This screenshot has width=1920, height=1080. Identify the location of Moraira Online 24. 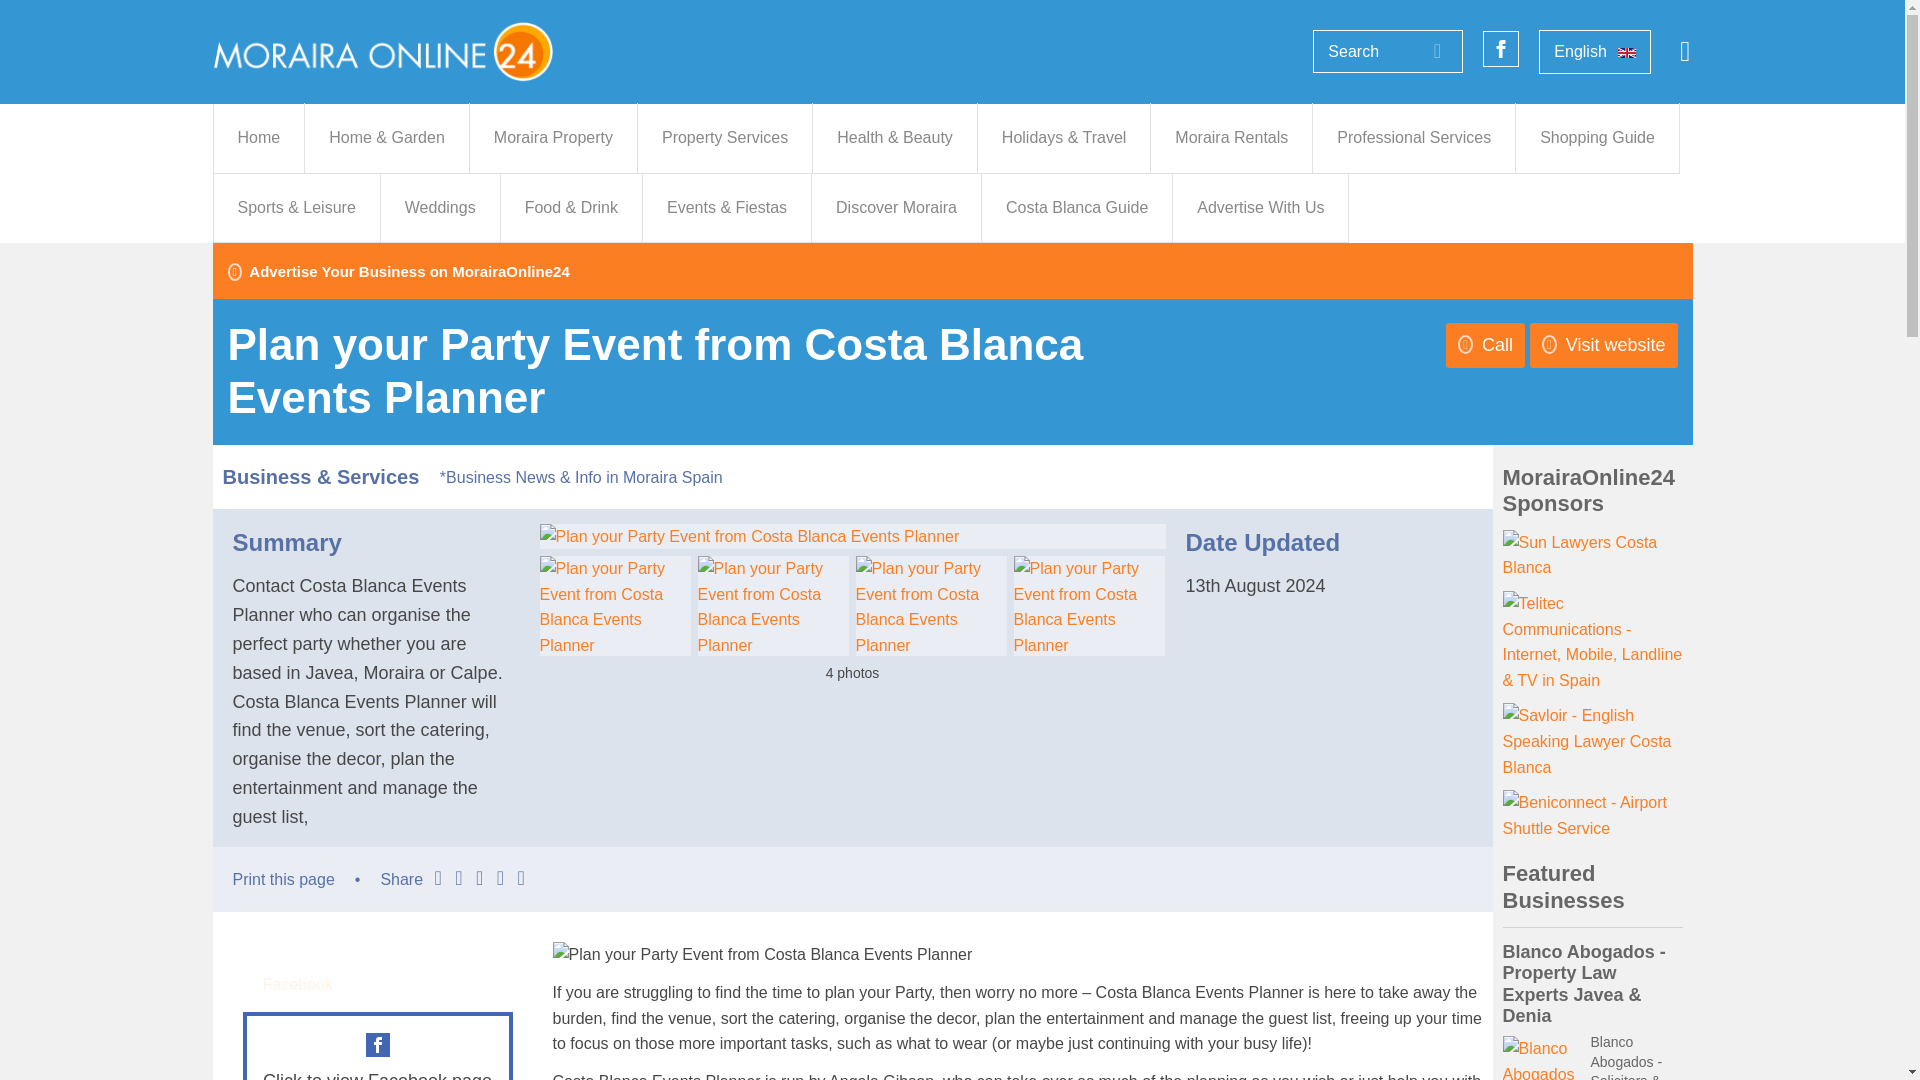
(382, 50).